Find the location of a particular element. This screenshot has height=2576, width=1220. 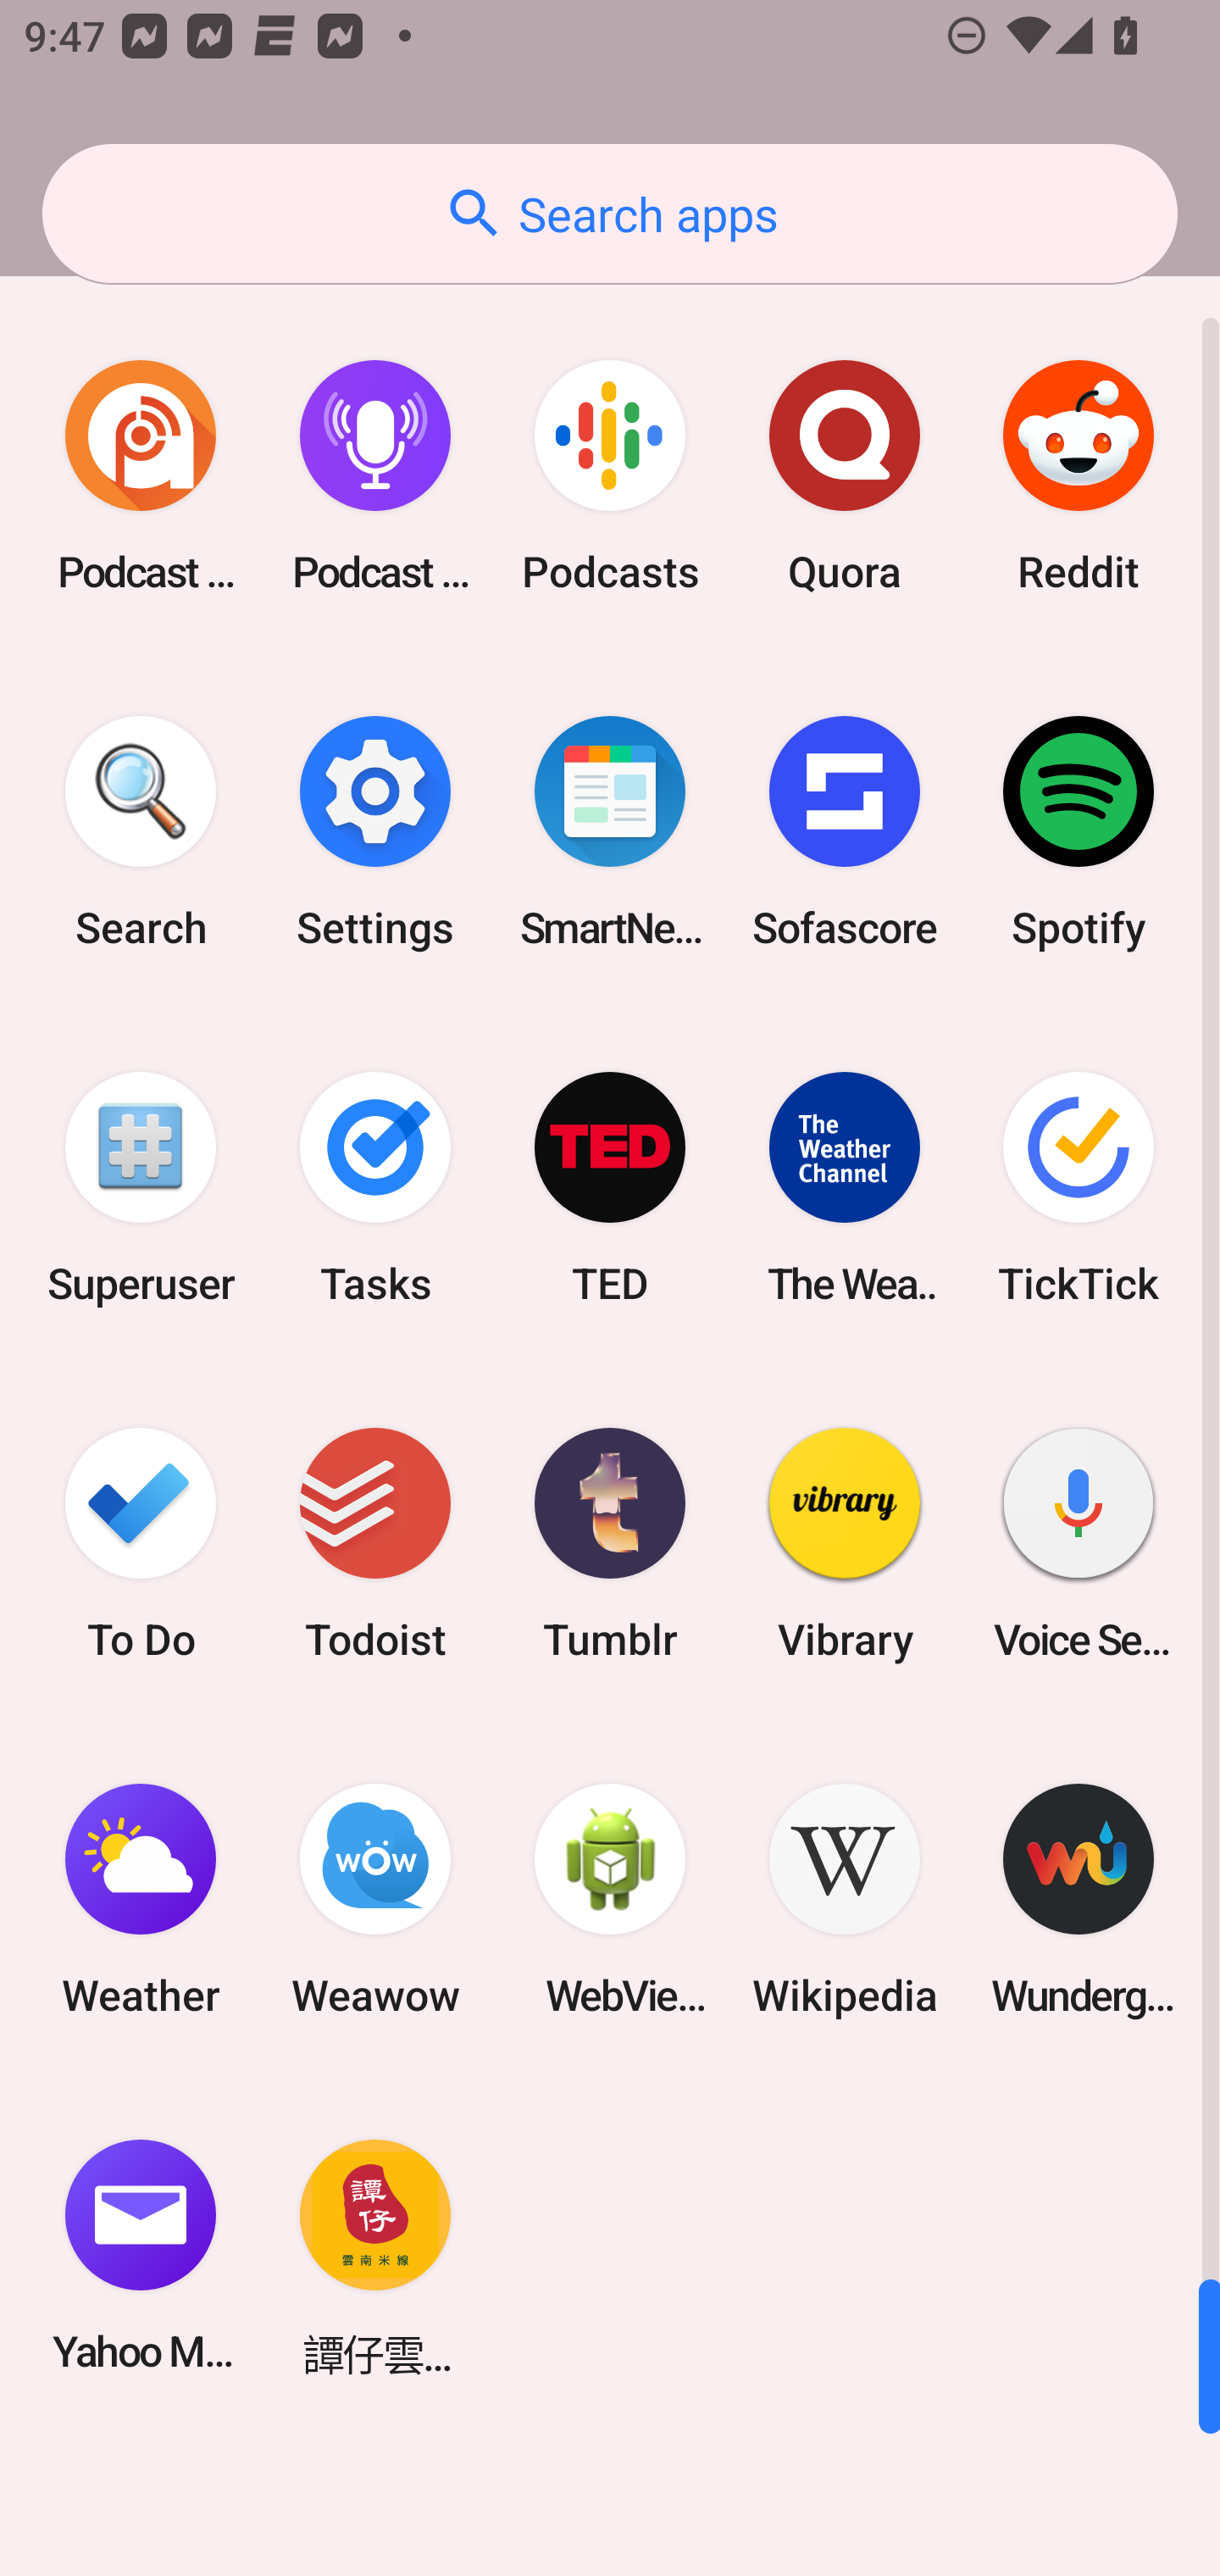

Weawow is located at coordinates (375, 1900).